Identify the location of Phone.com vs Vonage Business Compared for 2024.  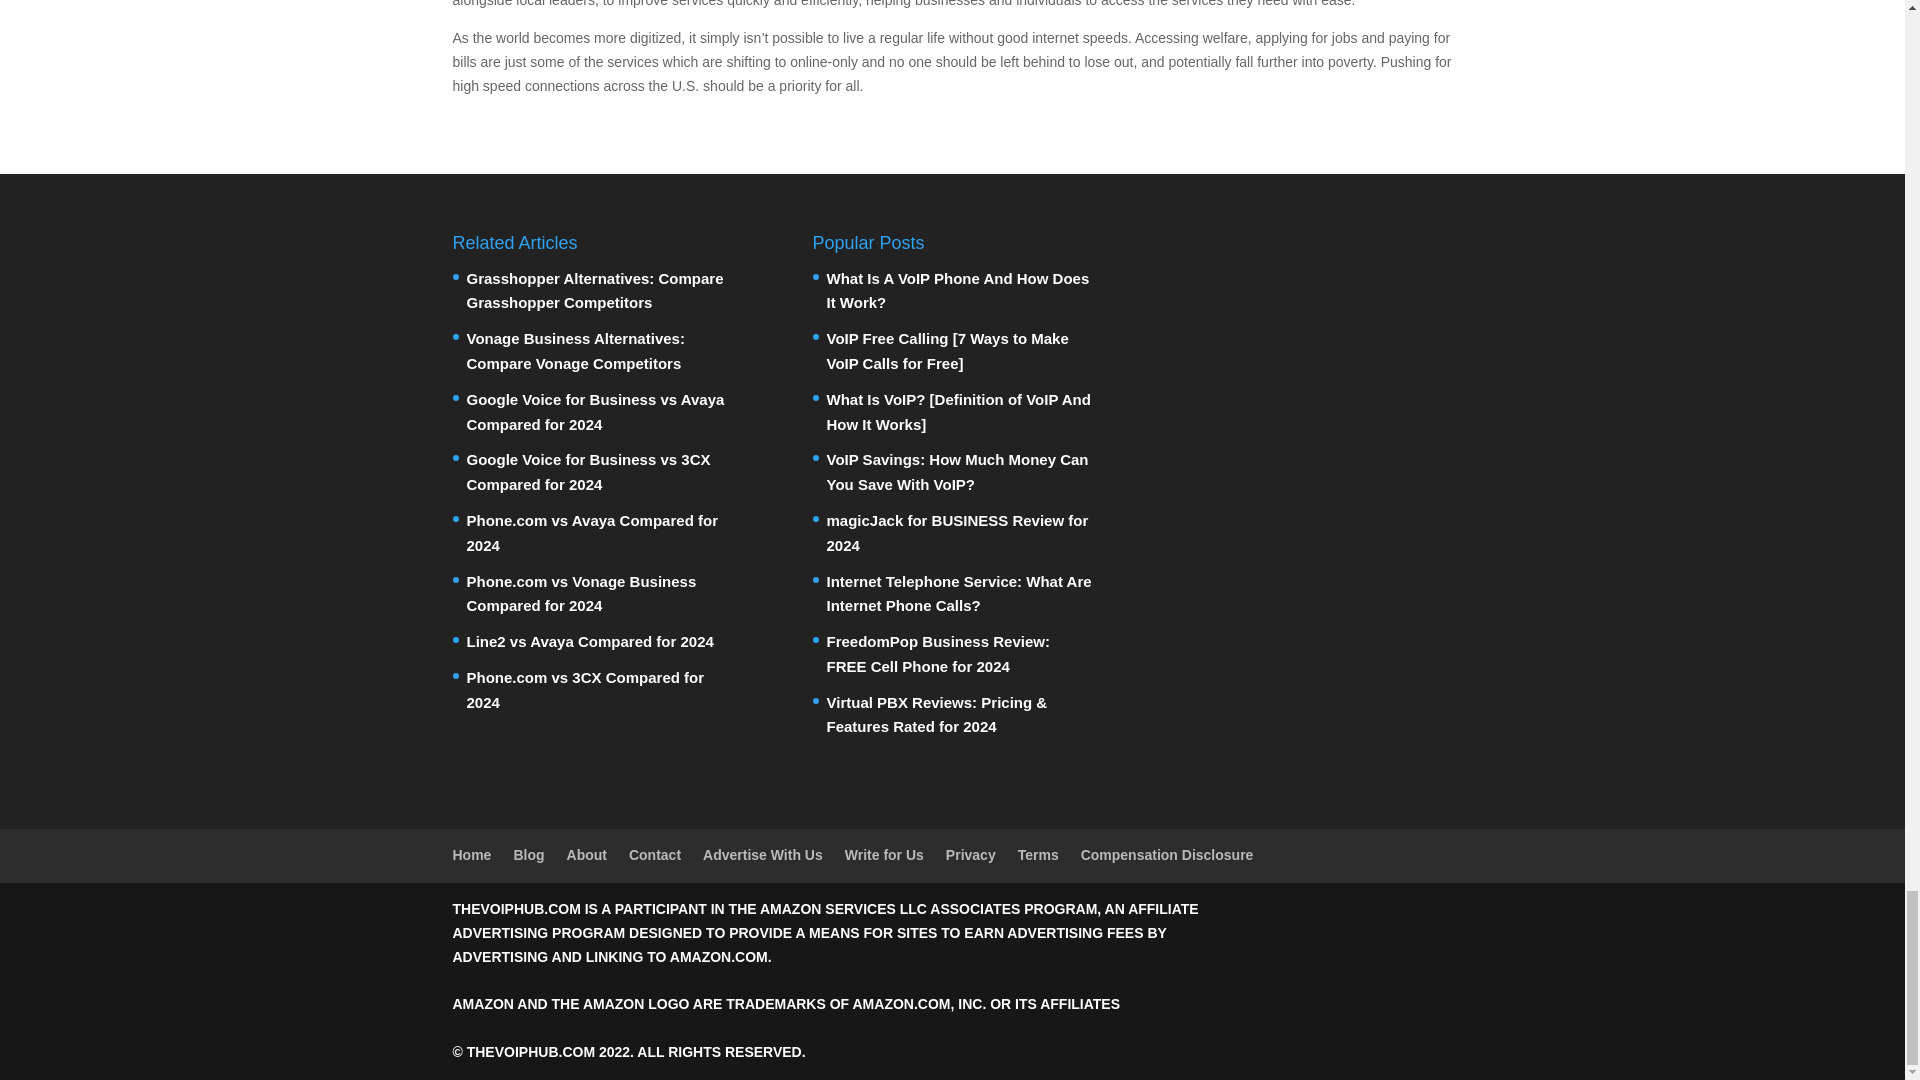
(580, 594).